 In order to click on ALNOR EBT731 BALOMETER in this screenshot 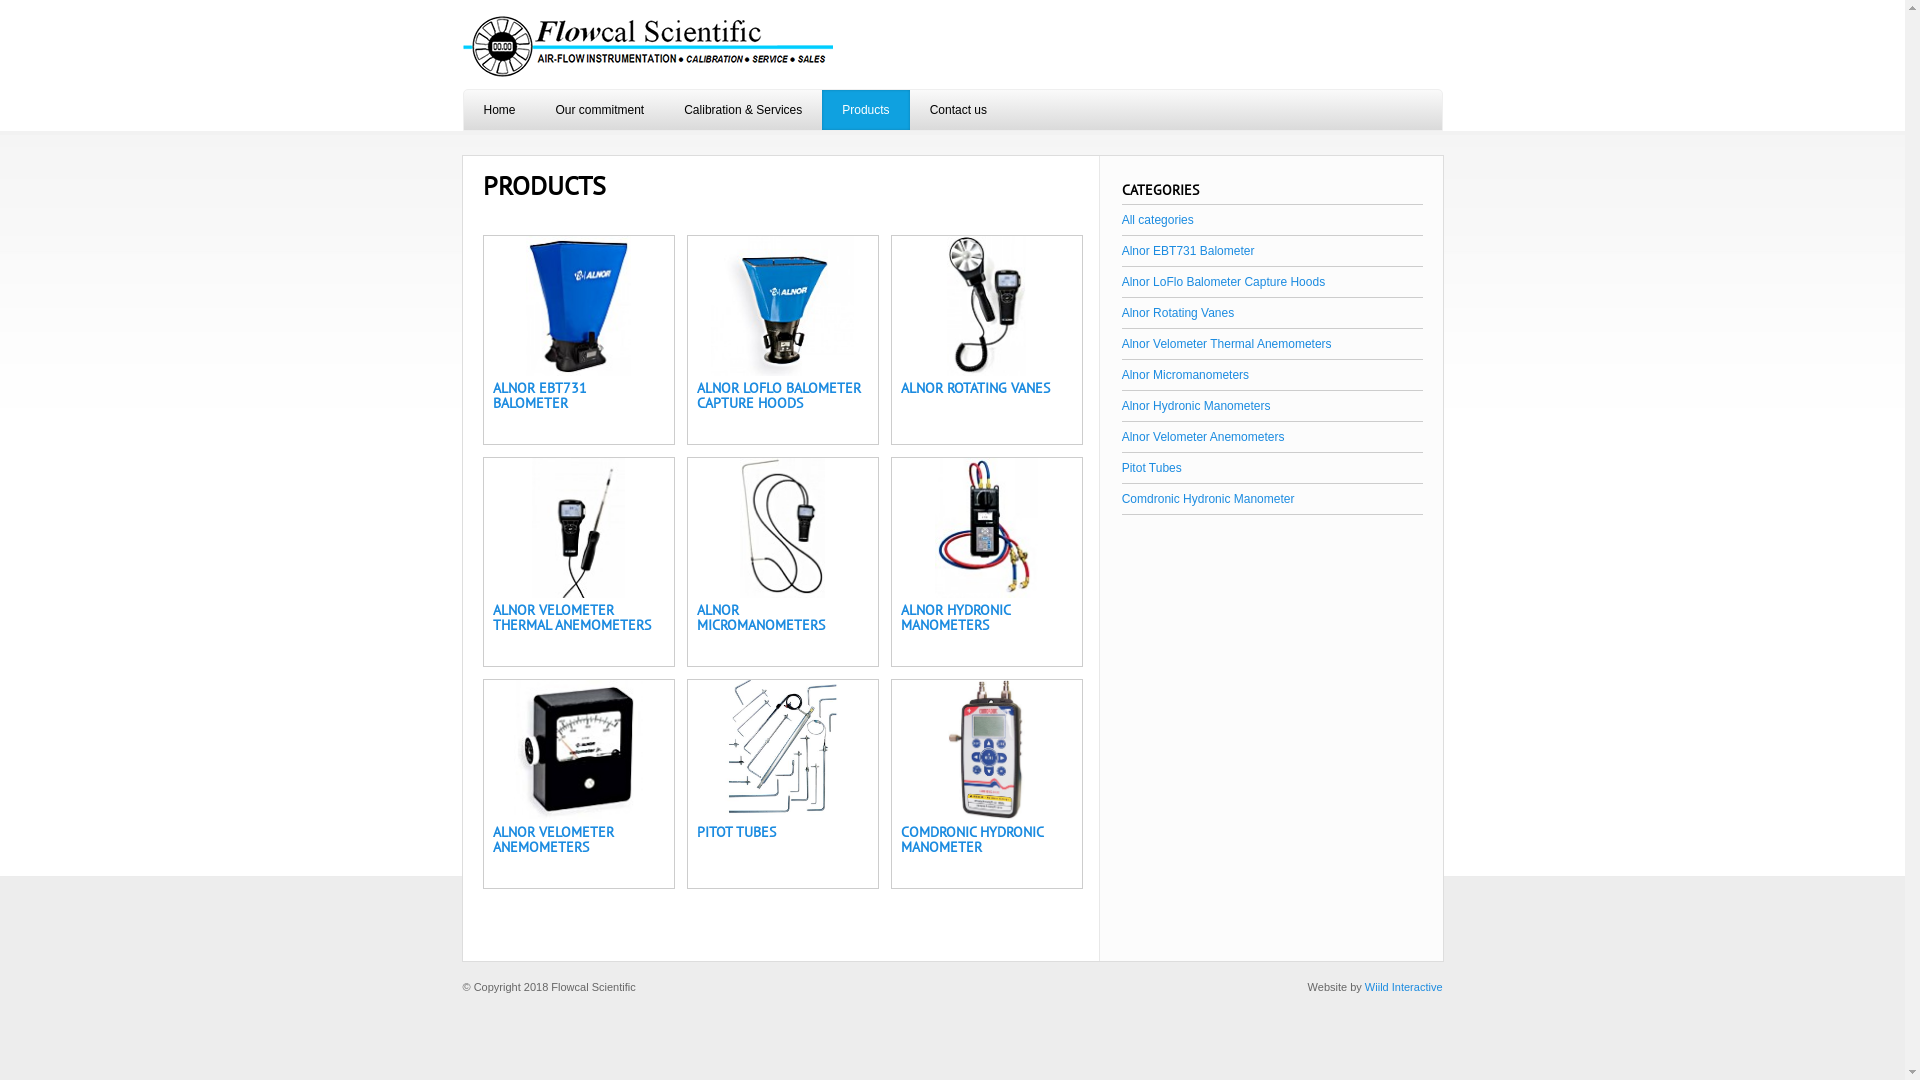, I will do `click(538, 396)`.